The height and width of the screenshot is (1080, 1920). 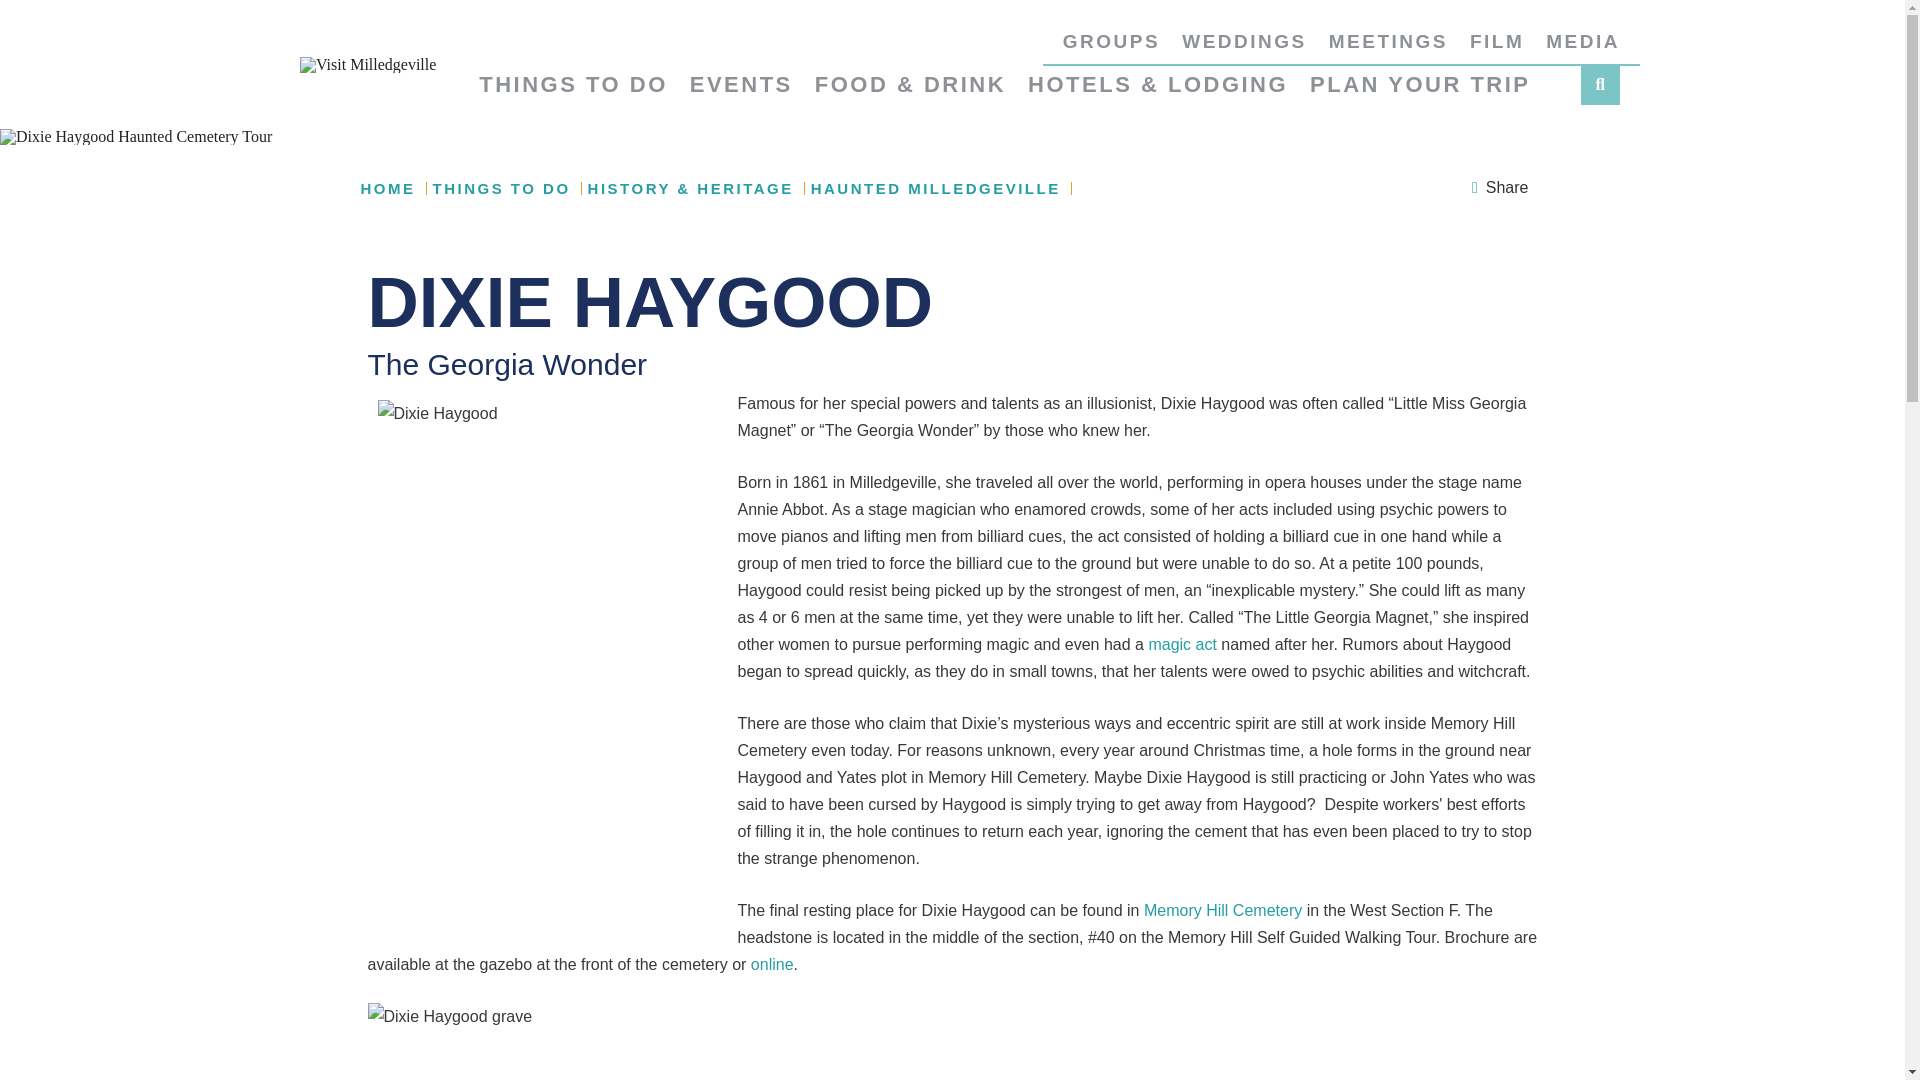 I want to click on Media, so click(x=1582, y=48).